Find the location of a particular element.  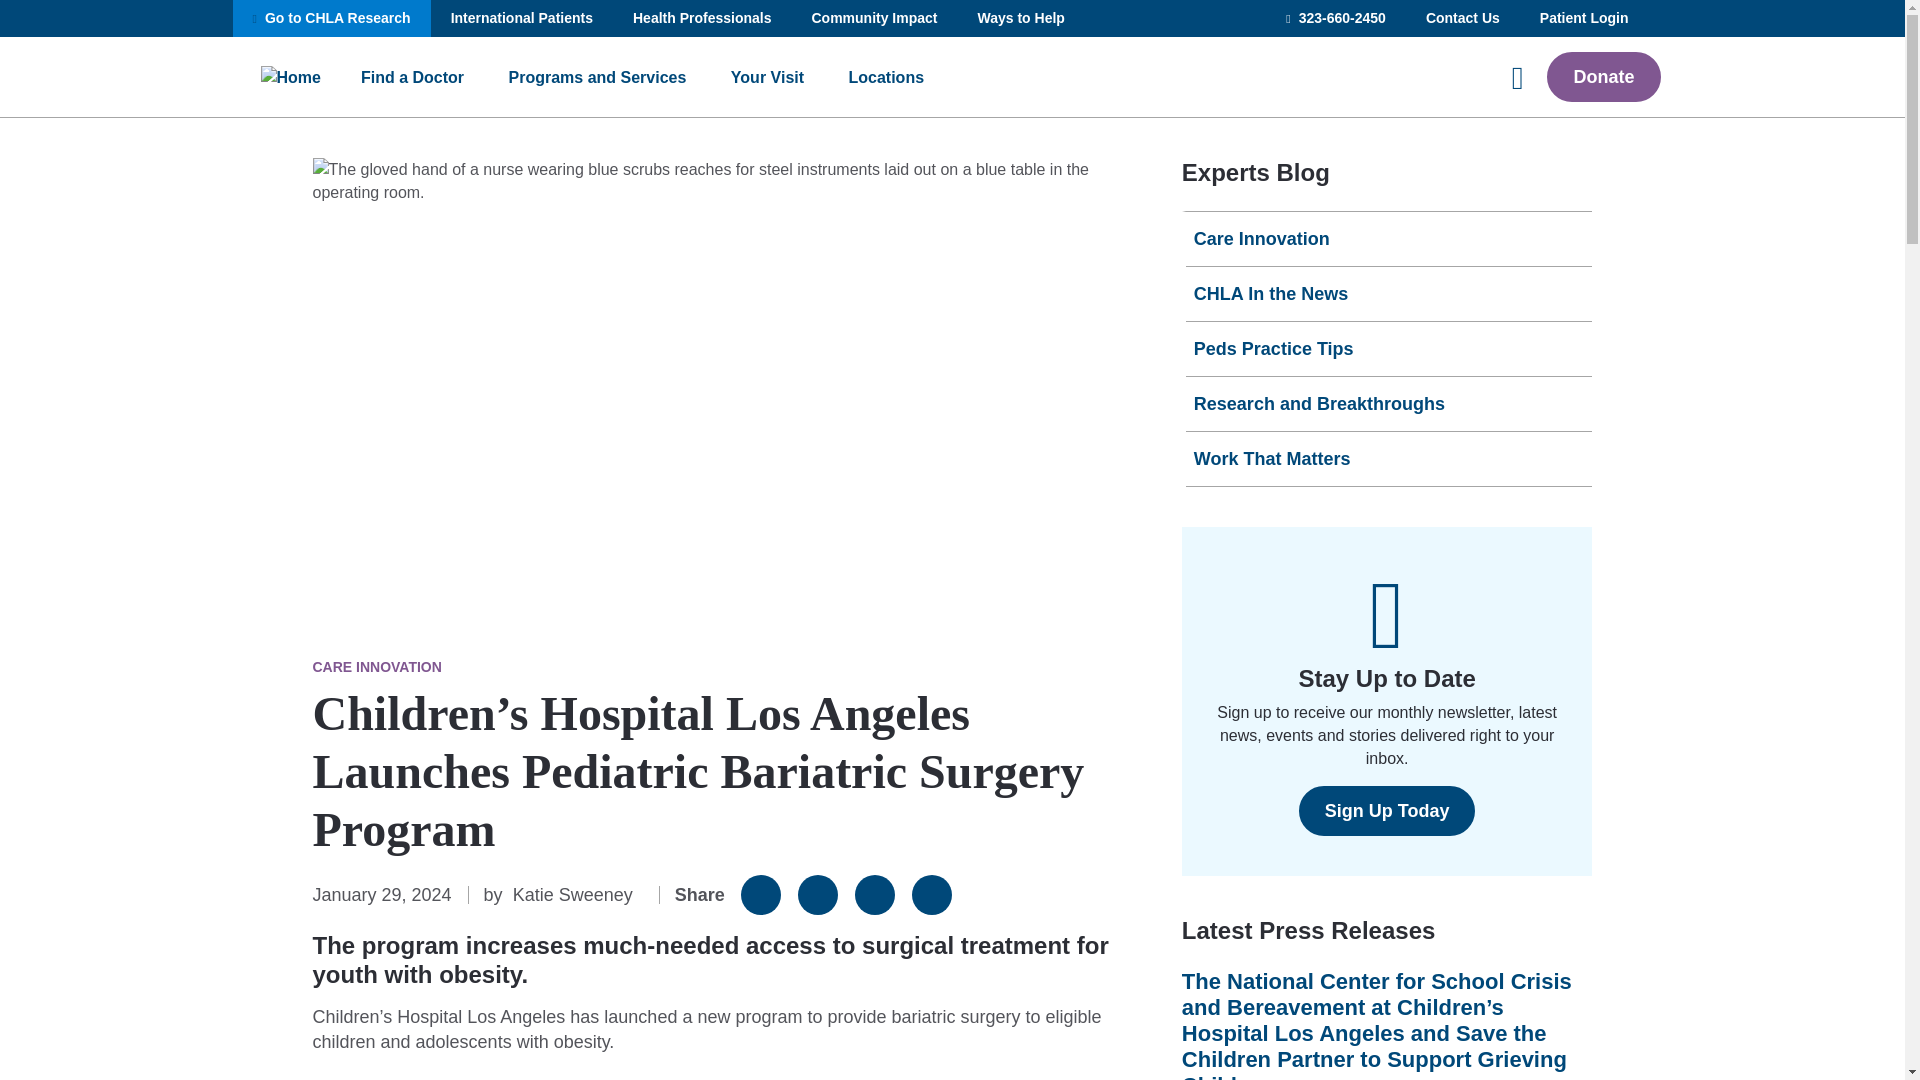

323-660-2450 is located at coordinates (1335, 18).